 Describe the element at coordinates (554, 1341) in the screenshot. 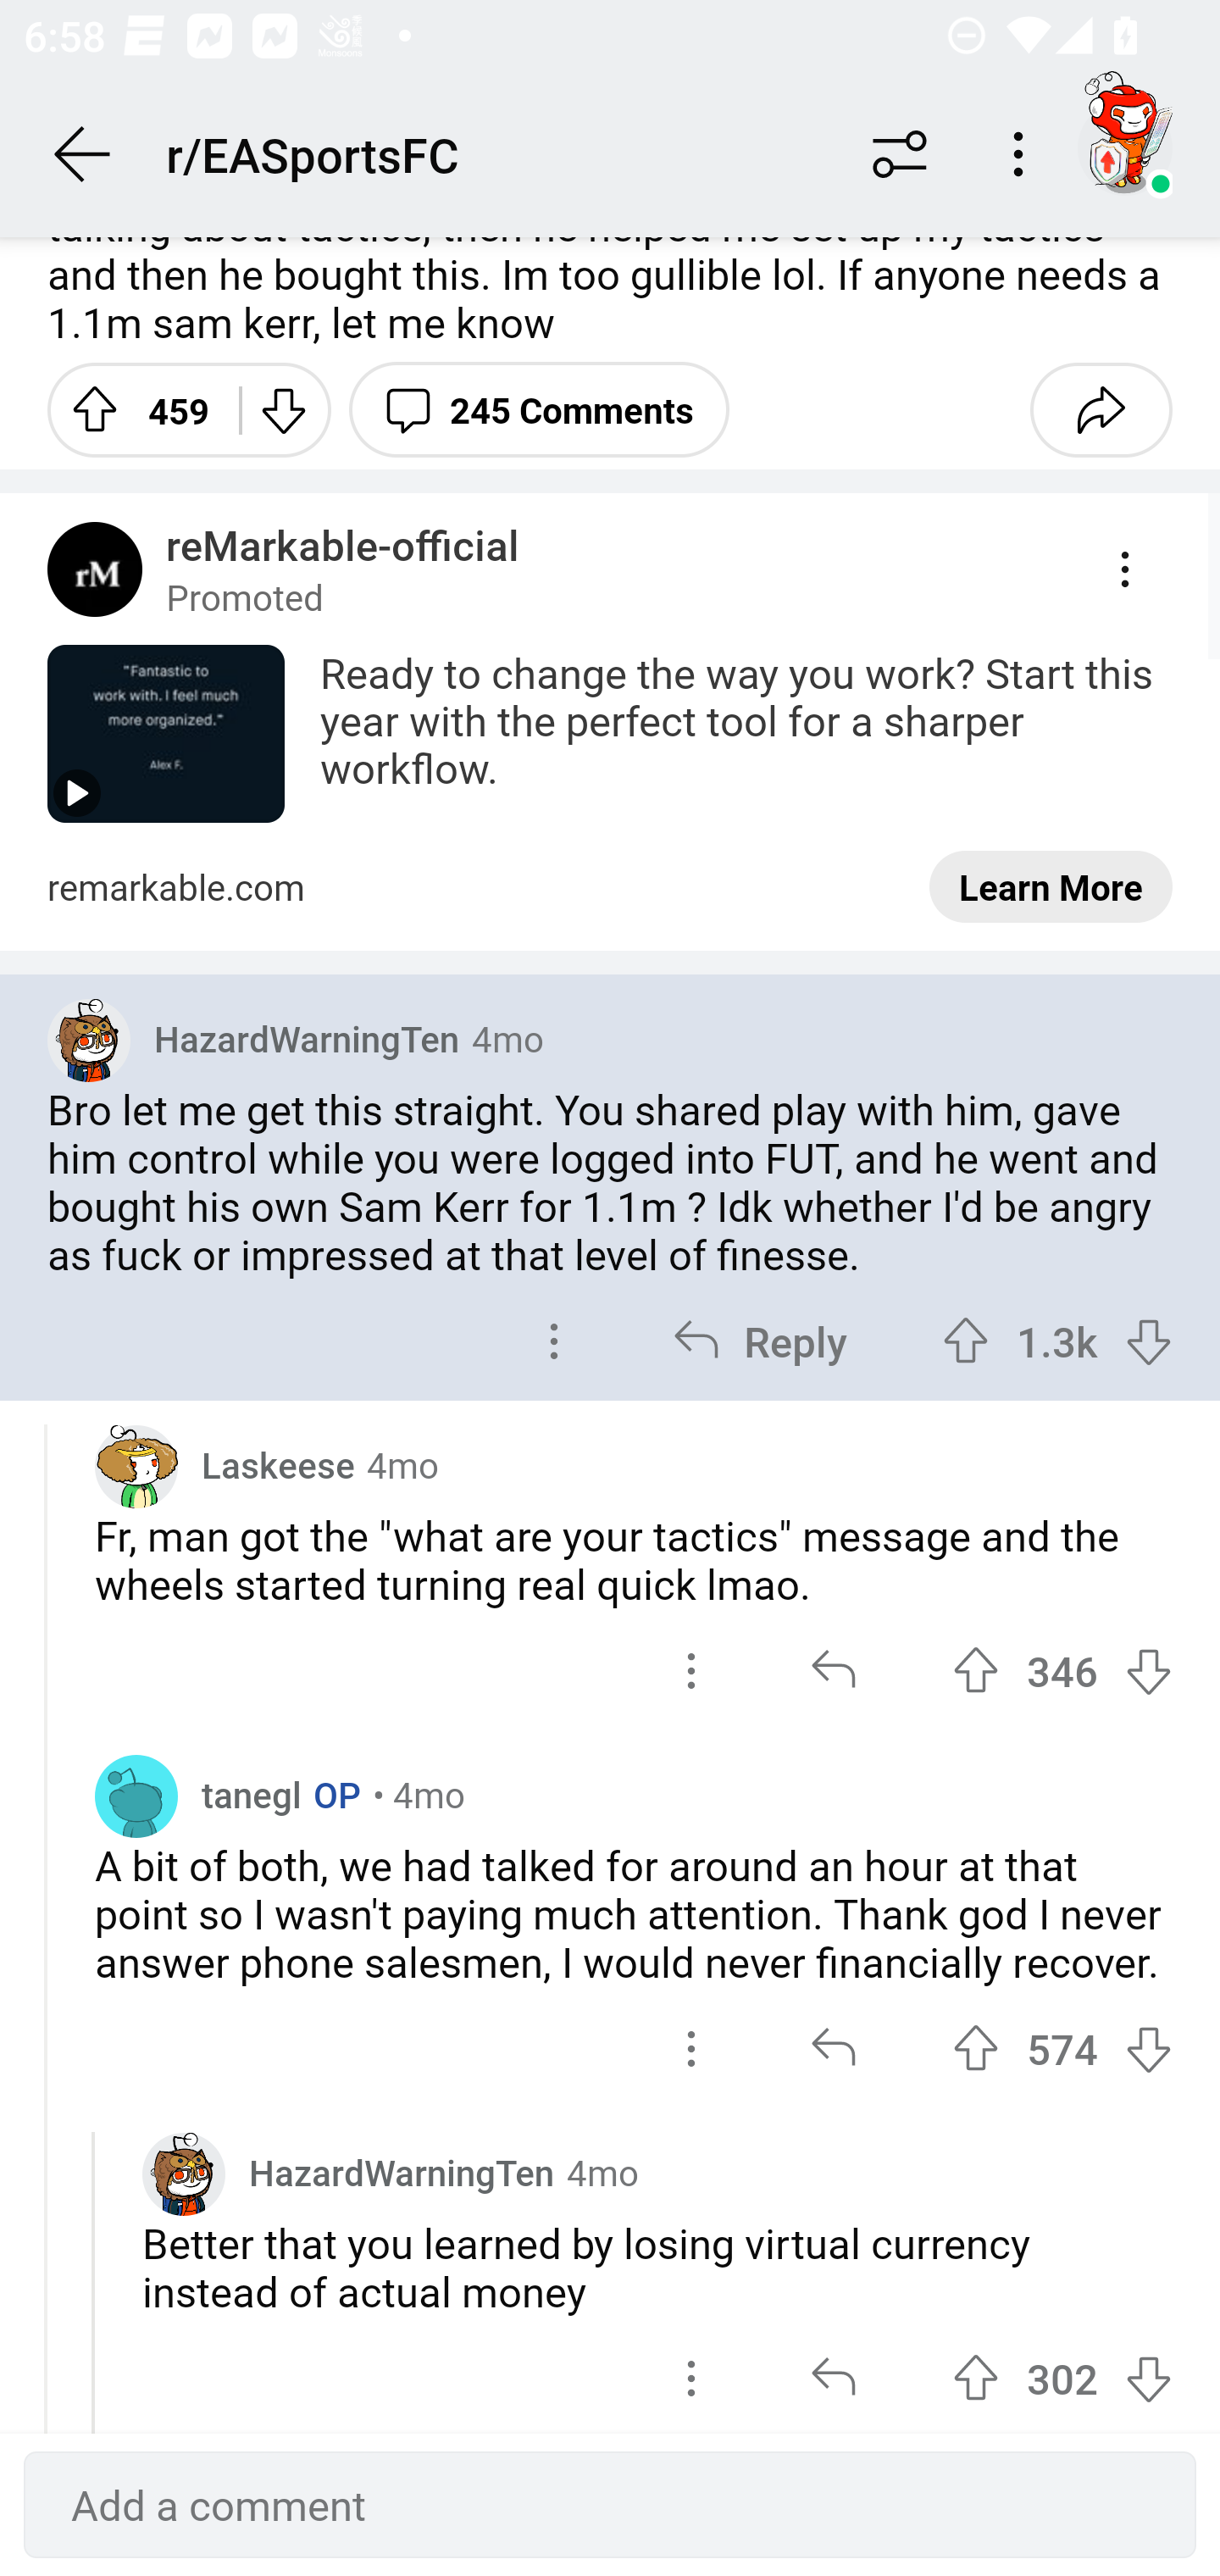

I see `options` at that location.